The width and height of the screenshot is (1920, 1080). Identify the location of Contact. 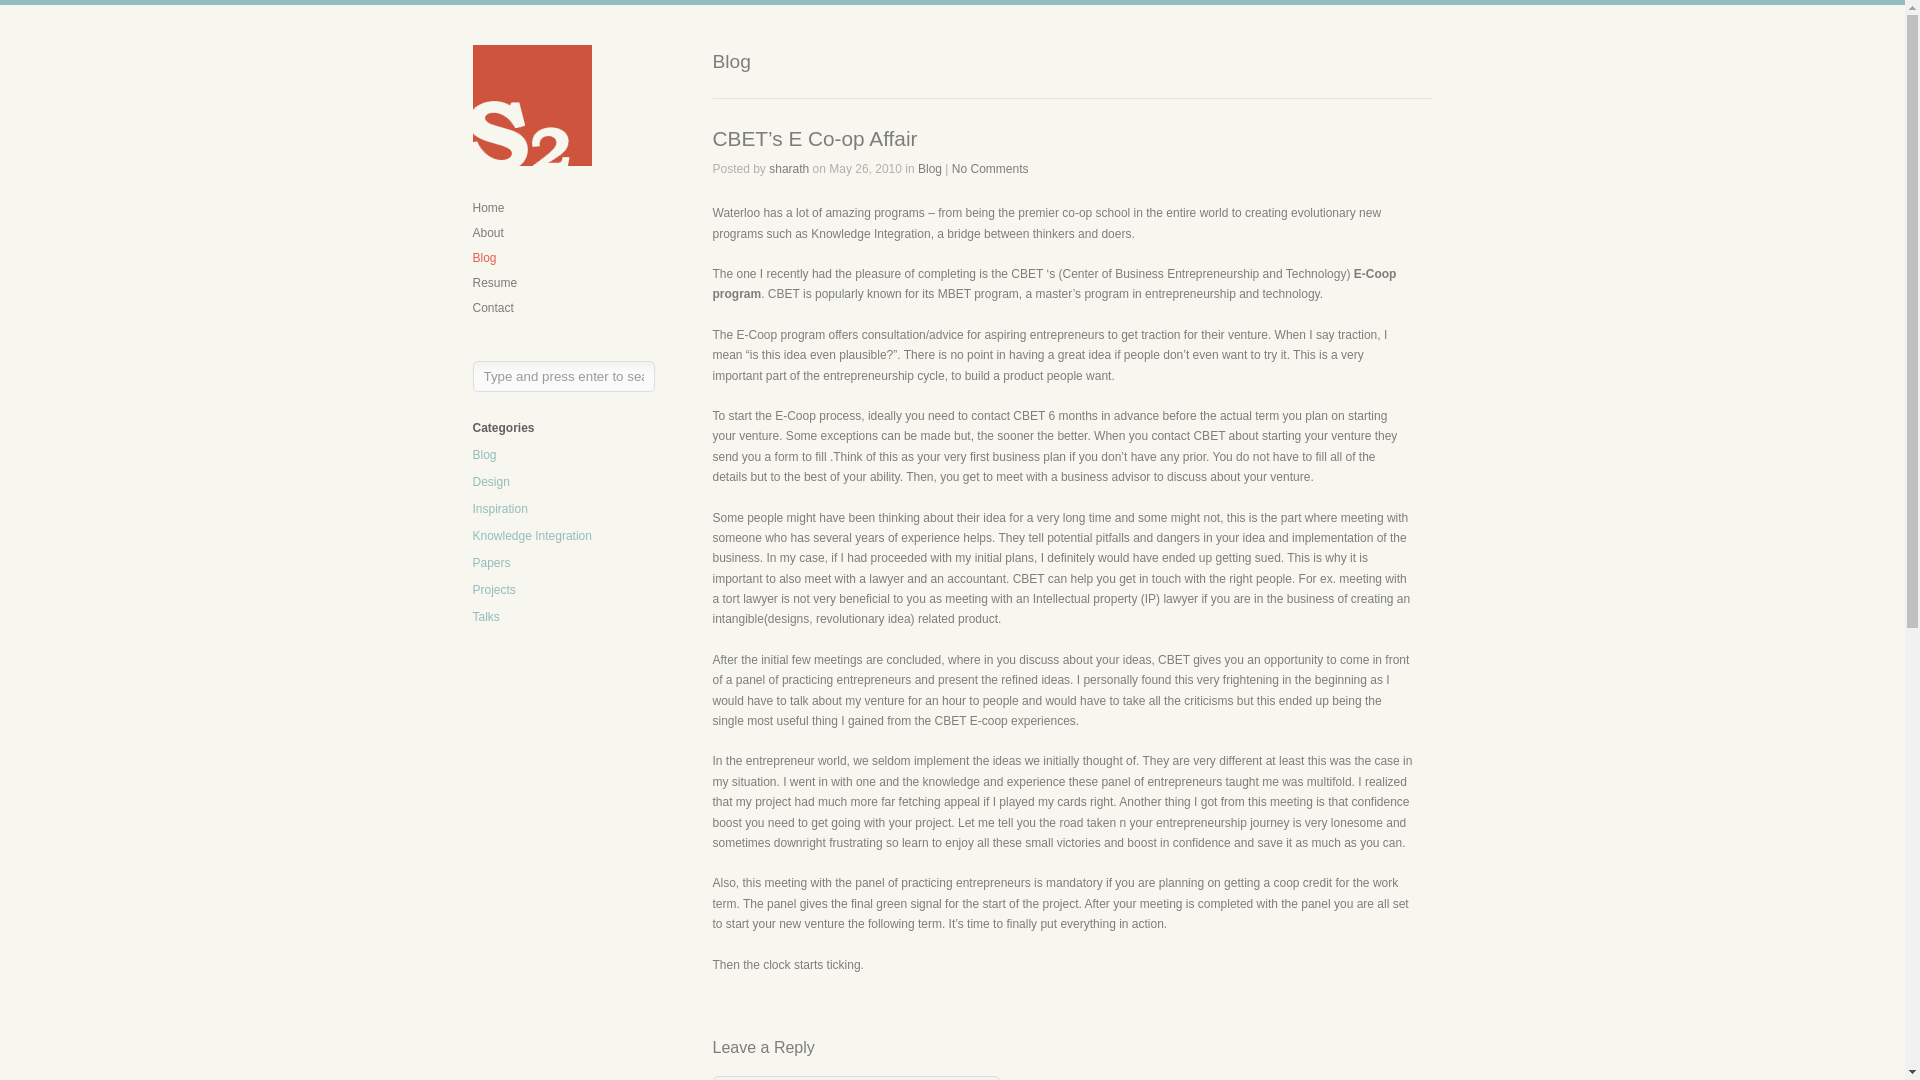
(492, 308).